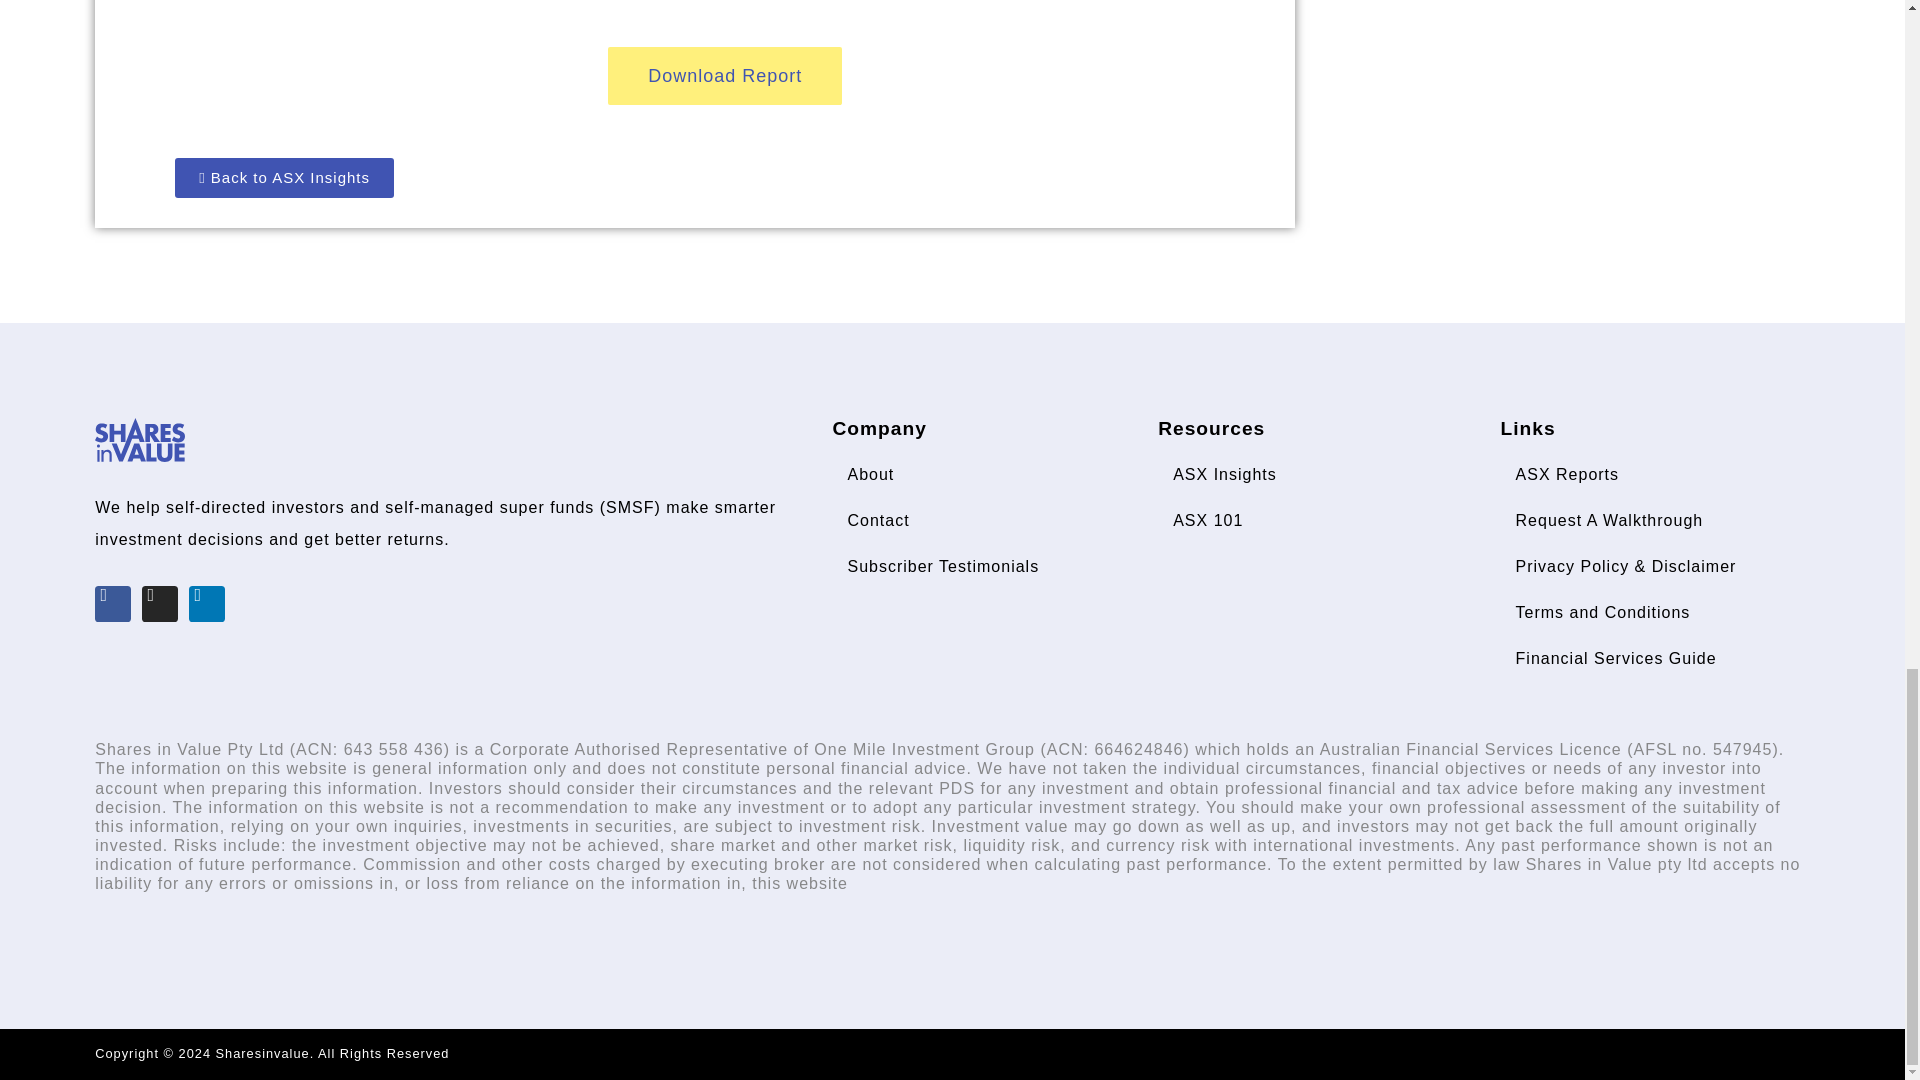 The height and width of the screenshot is (1080, 1920). Describe the element at coordinates (724, 76) in the screenshot. I see `Download Report` at that location.